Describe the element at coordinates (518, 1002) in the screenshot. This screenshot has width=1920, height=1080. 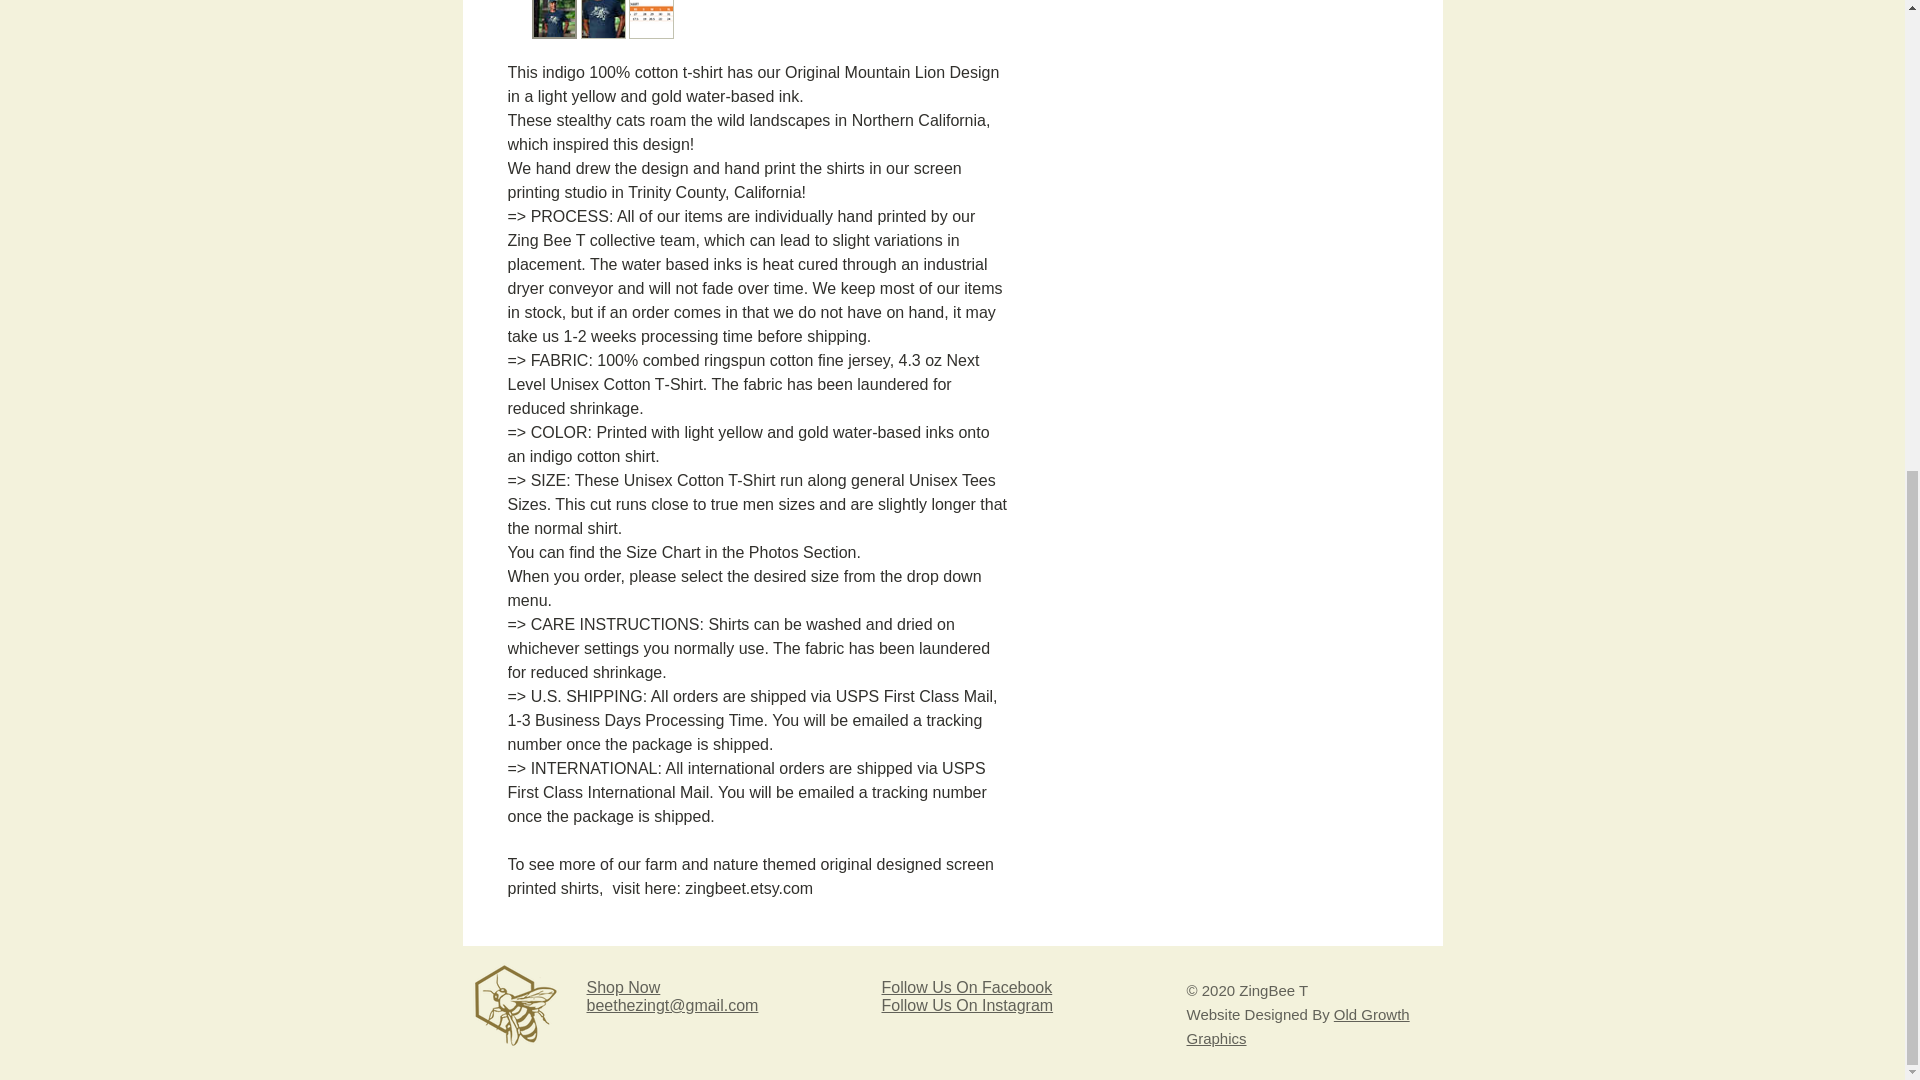
I see `Logo.png` at that location.